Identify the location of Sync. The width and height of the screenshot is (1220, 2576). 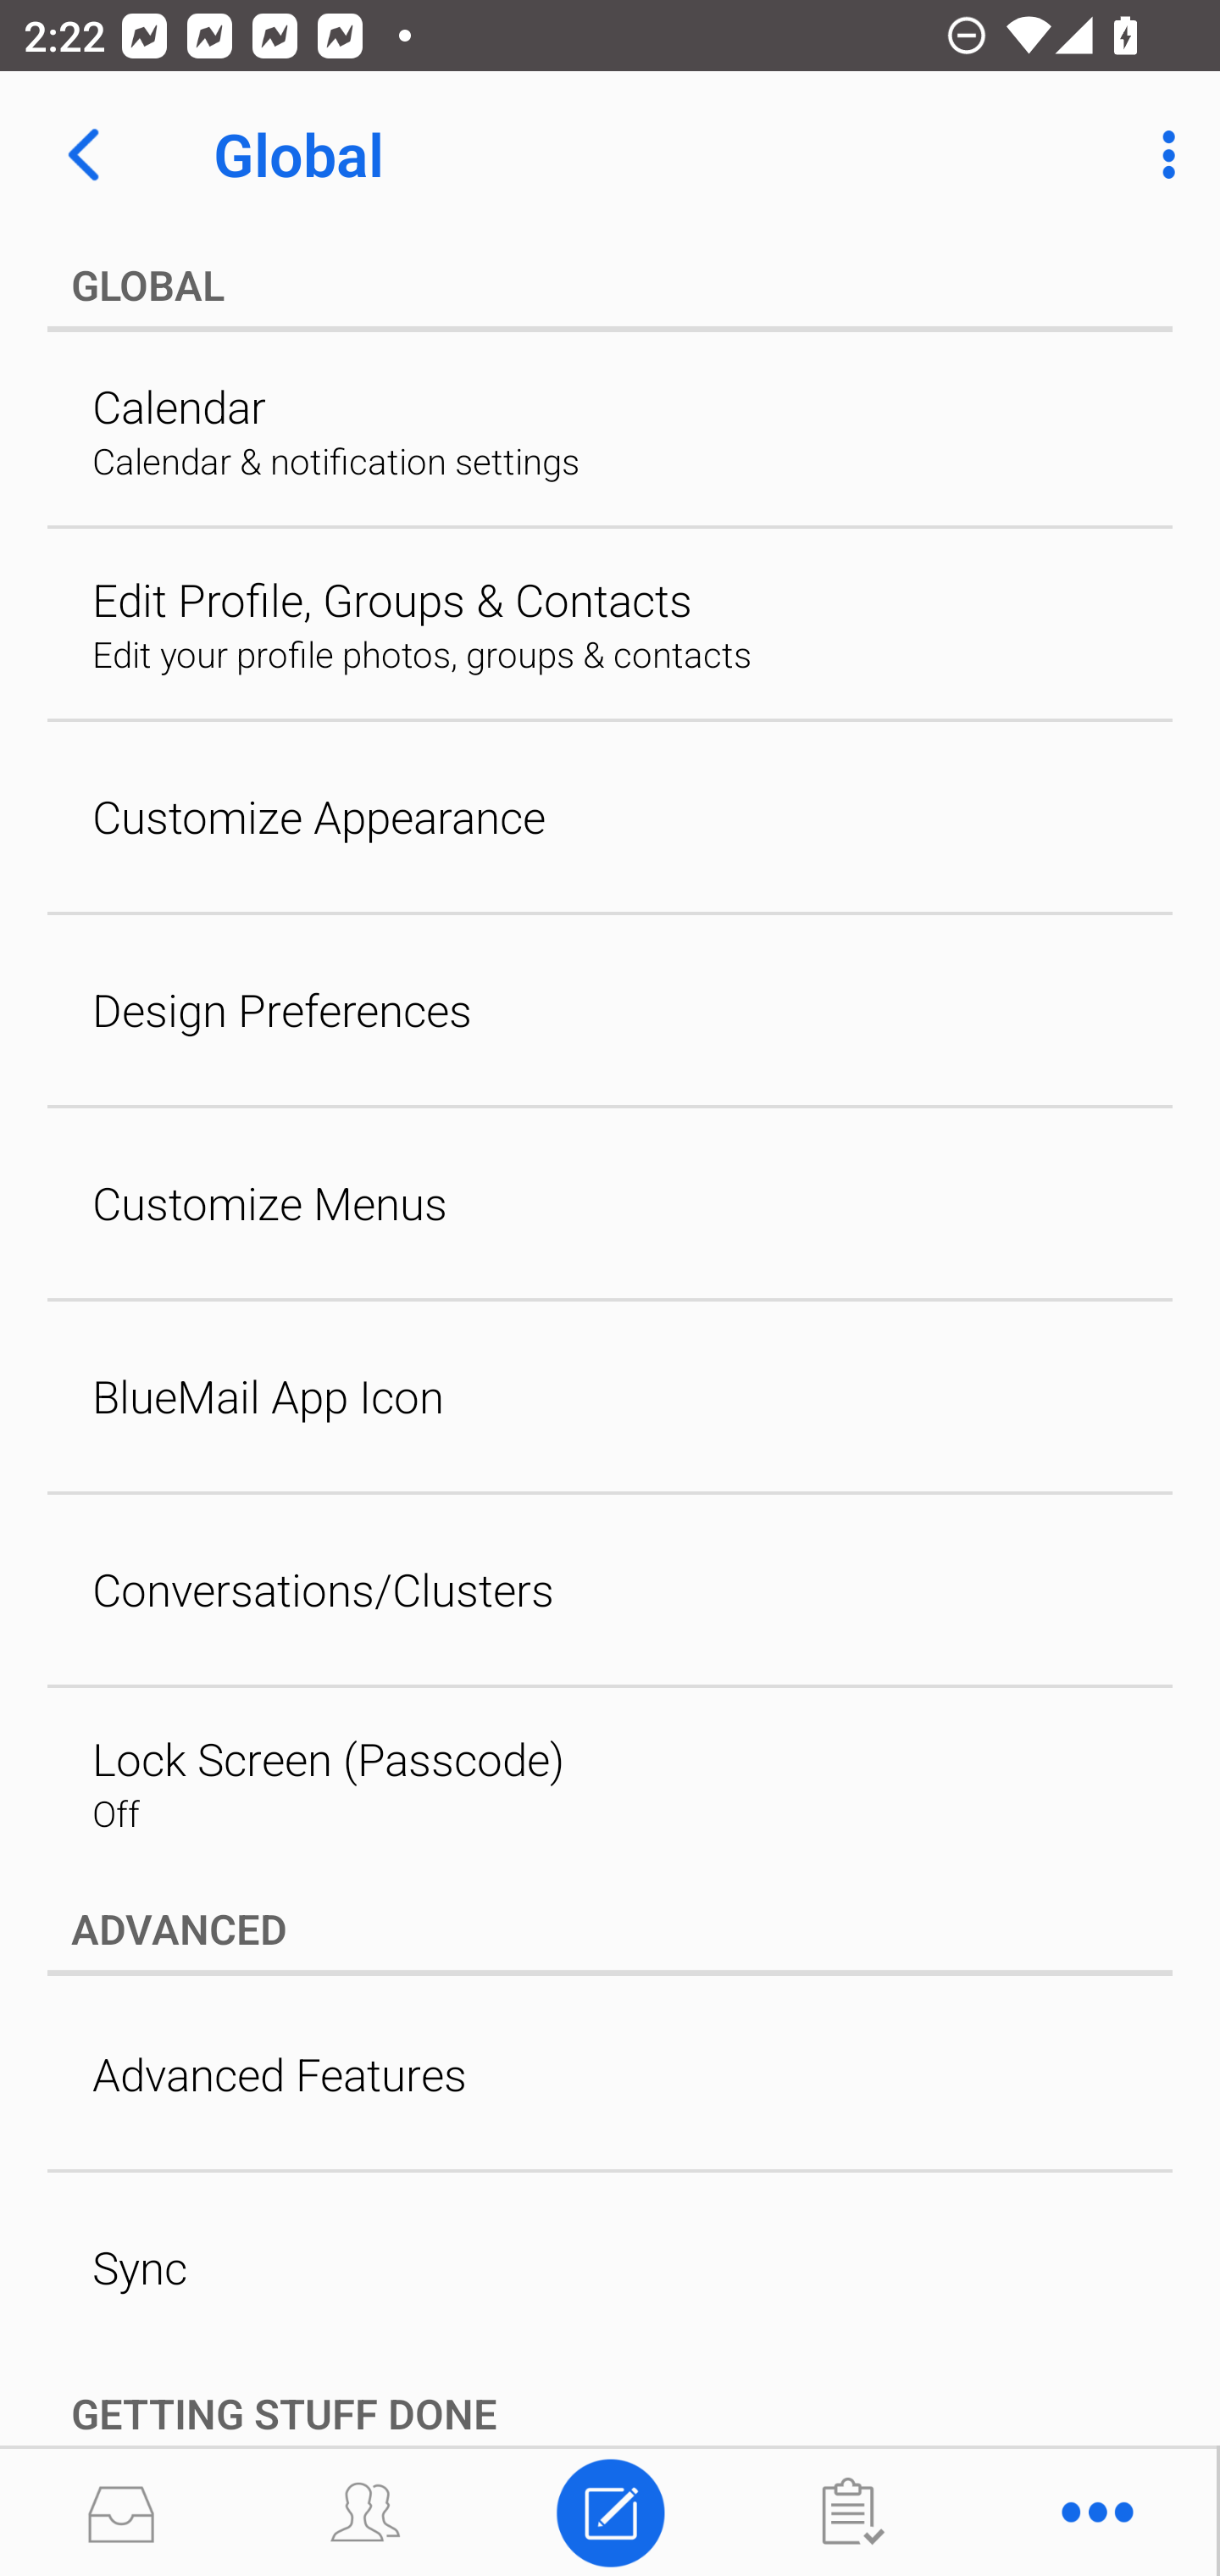
(610, 2266).